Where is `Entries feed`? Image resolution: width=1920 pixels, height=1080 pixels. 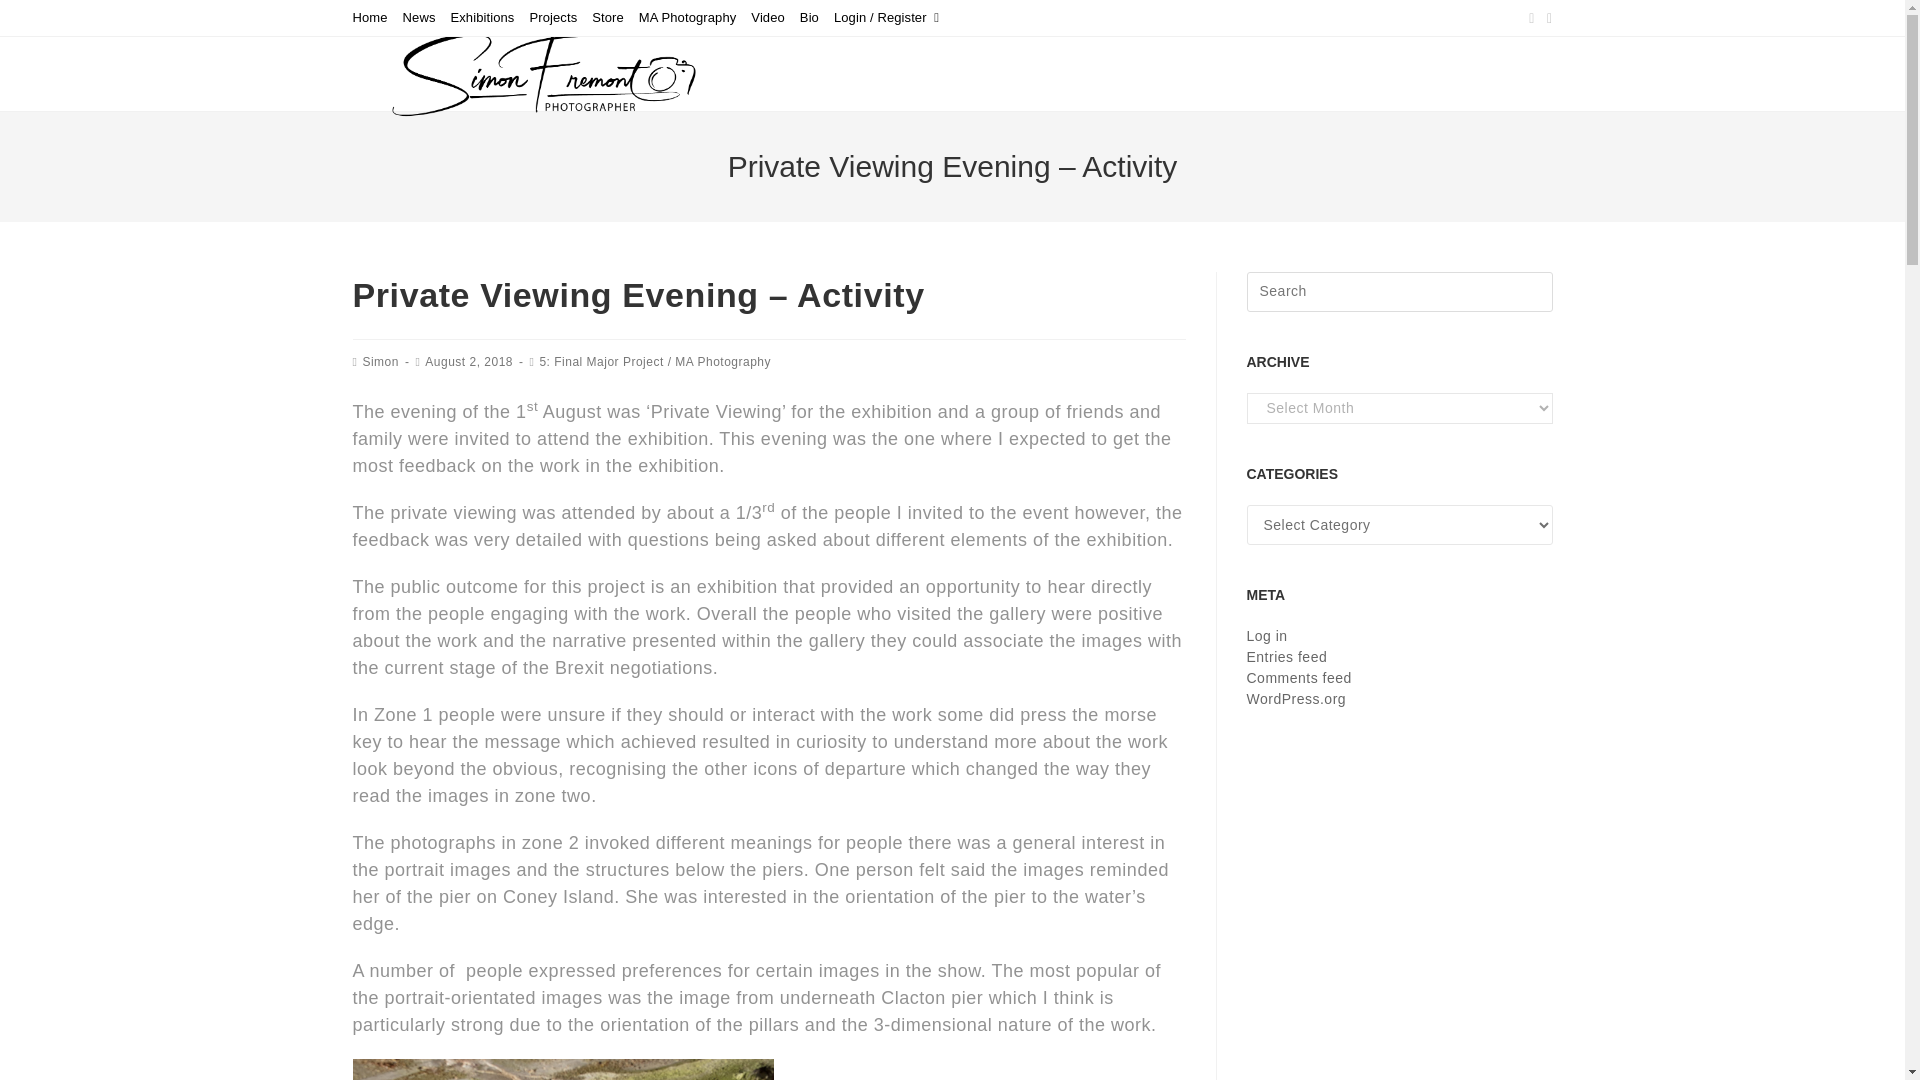
Entries feed is located at coordinates (1286, 657).